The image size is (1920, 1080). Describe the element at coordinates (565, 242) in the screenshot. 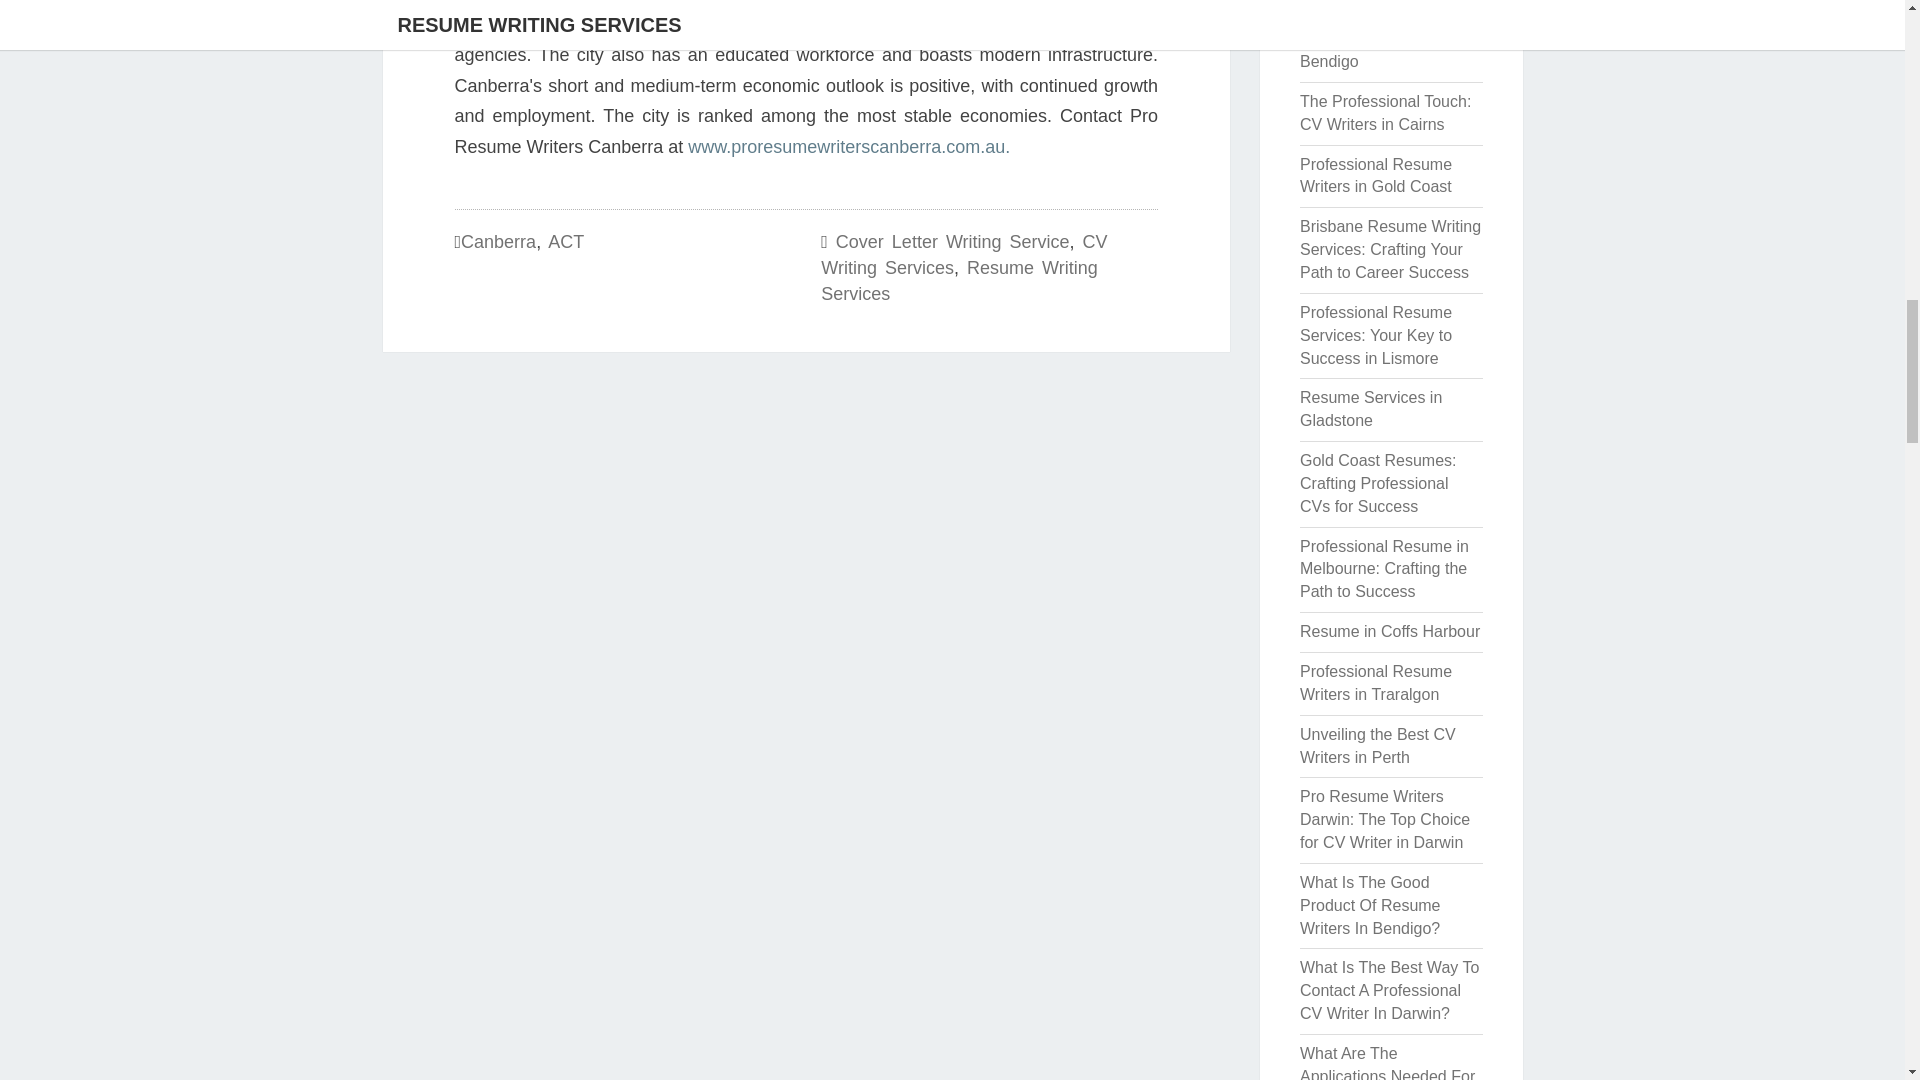

I see `ACT` at that location.